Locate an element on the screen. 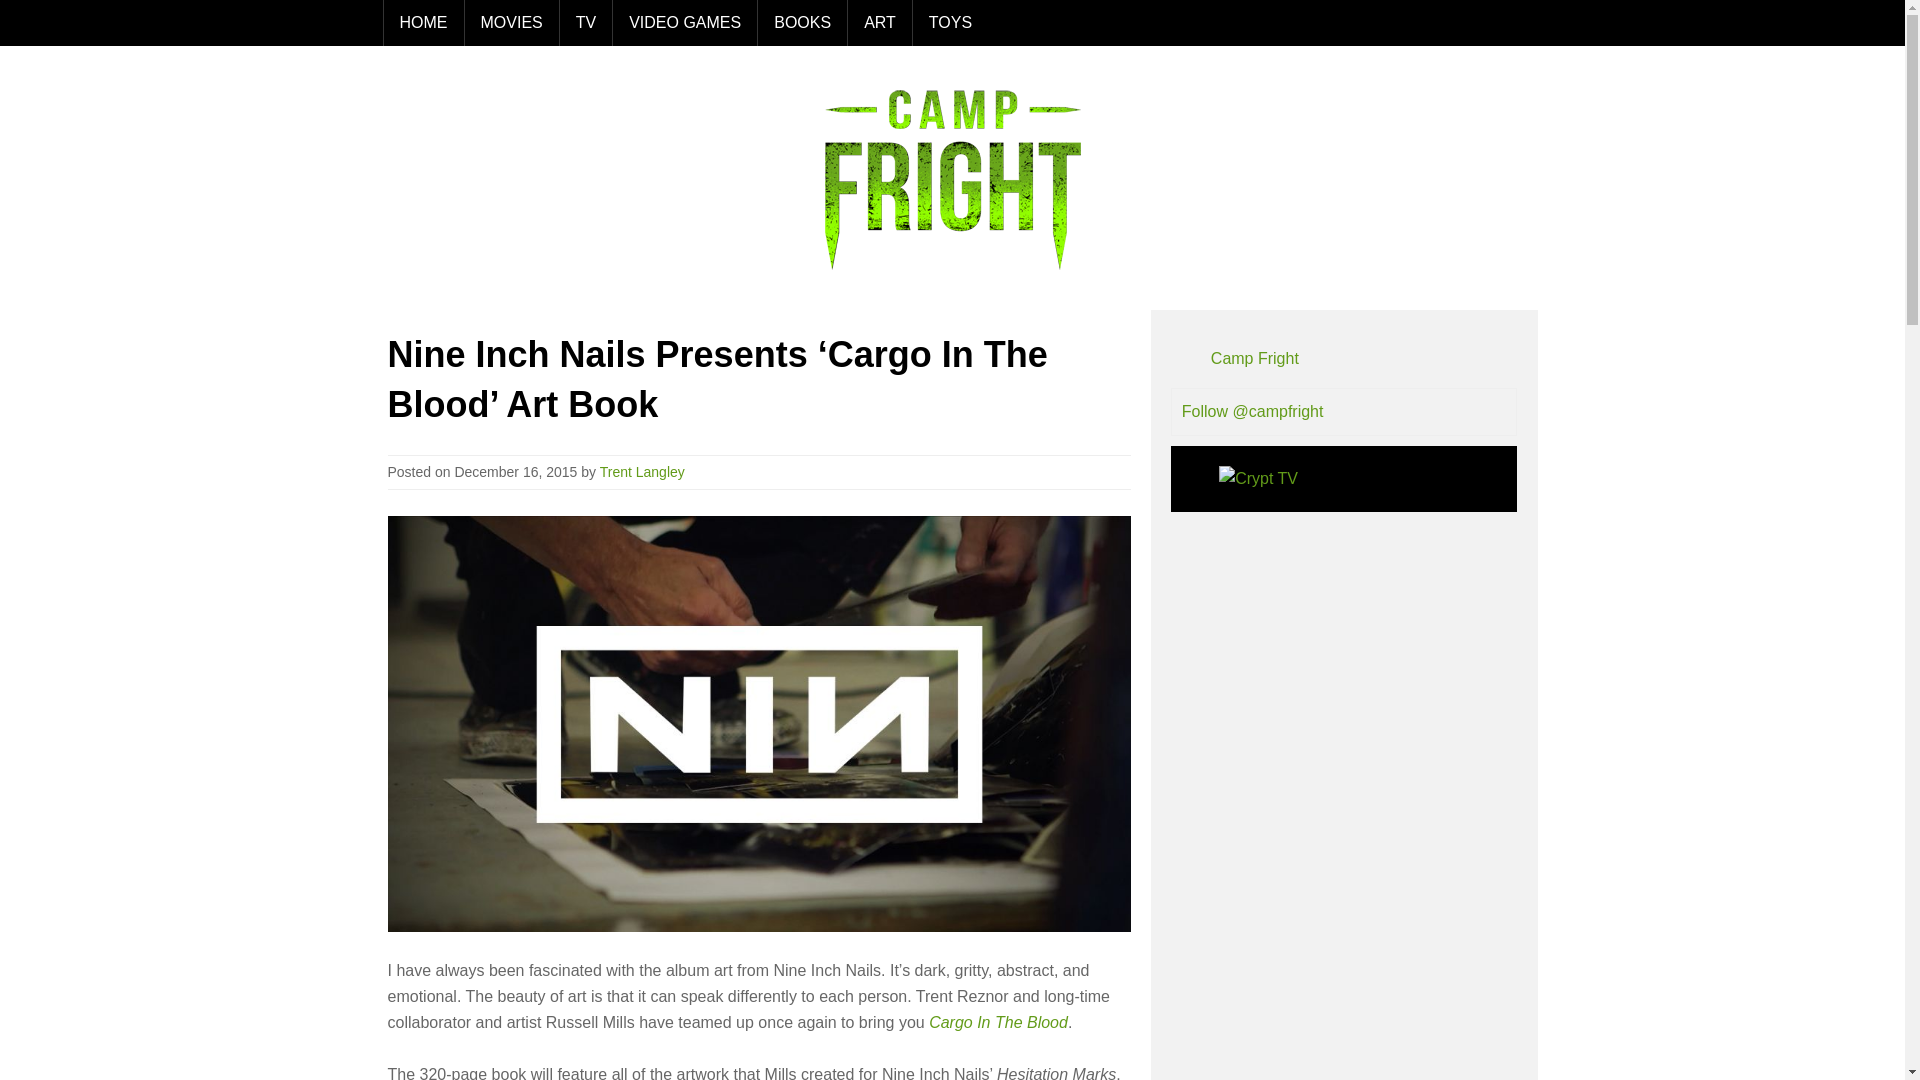 Image resolution: width=1920 pixels, height=1080 pixels. Camp Fright is located at coordinates (1255, 358).